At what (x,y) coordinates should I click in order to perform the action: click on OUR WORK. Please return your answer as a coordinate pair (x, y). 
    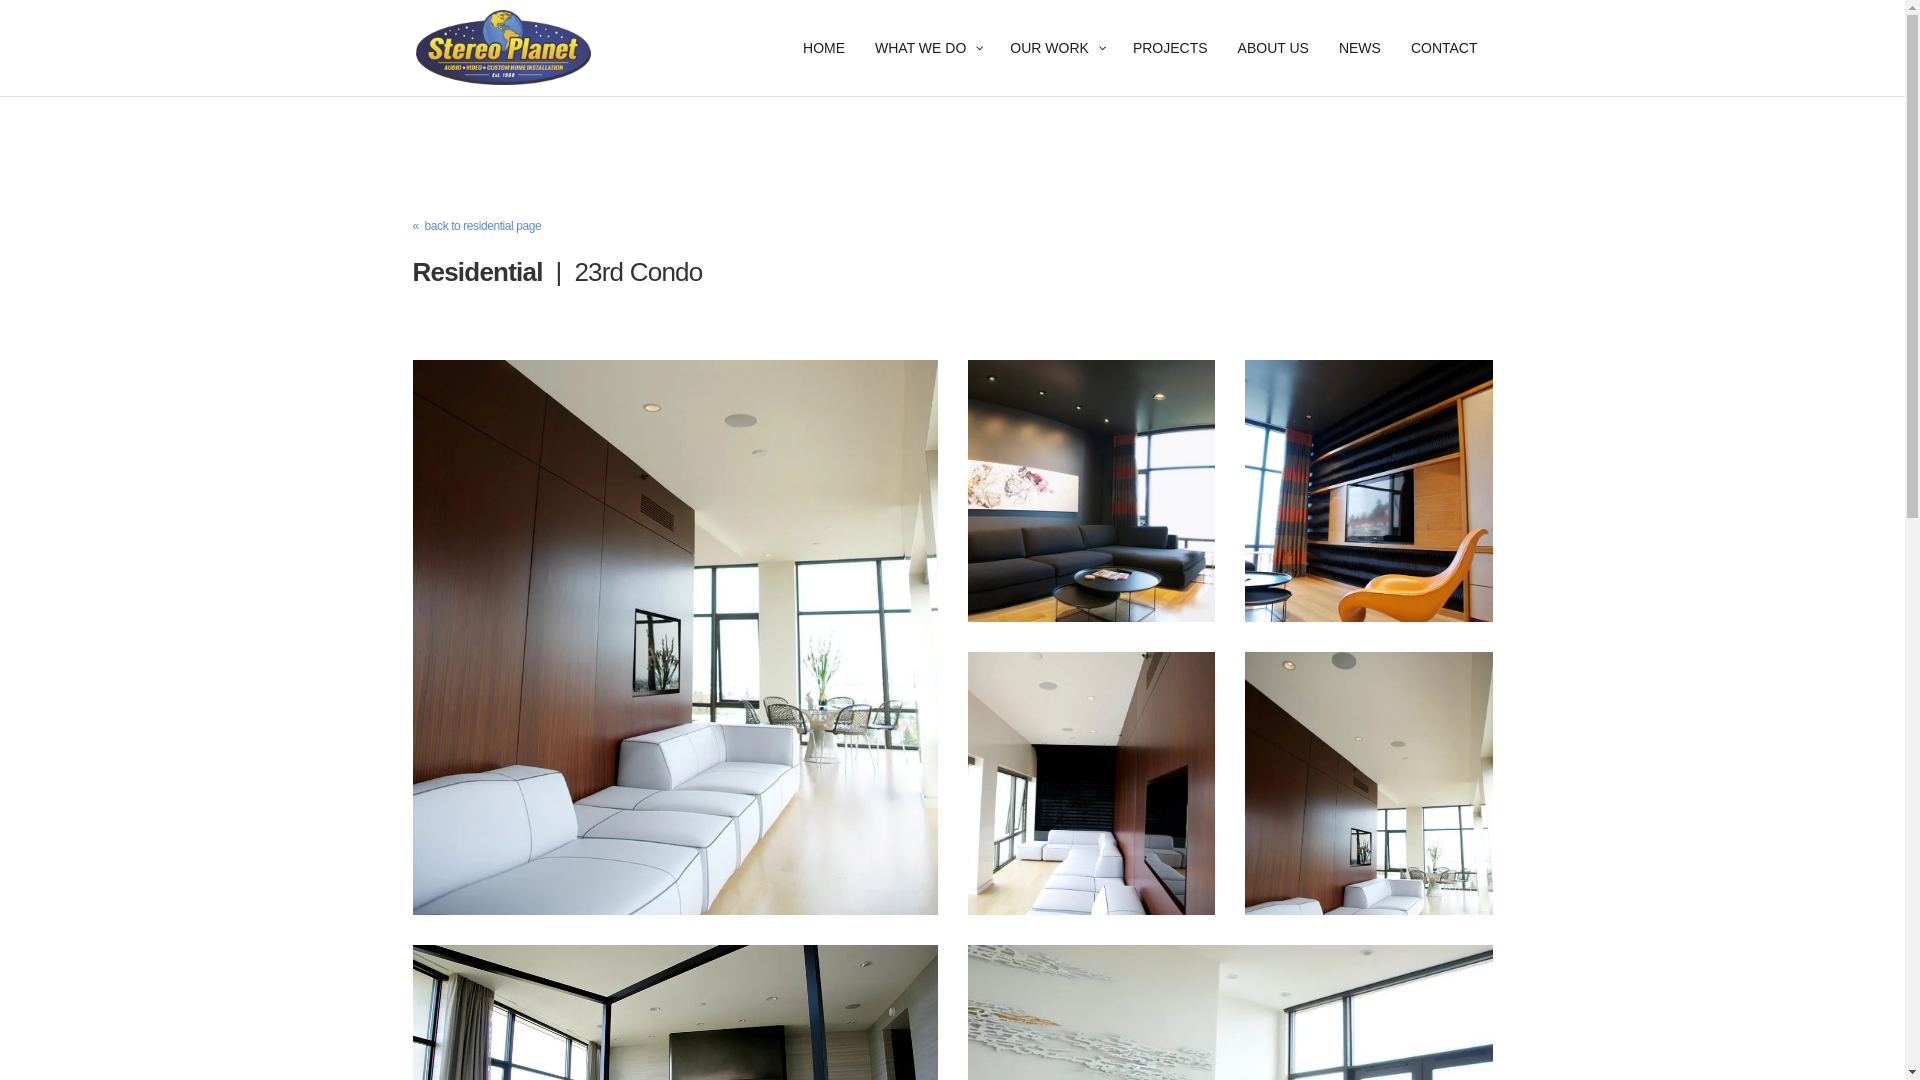
    Looking at the image, I should click on (1056, 68).